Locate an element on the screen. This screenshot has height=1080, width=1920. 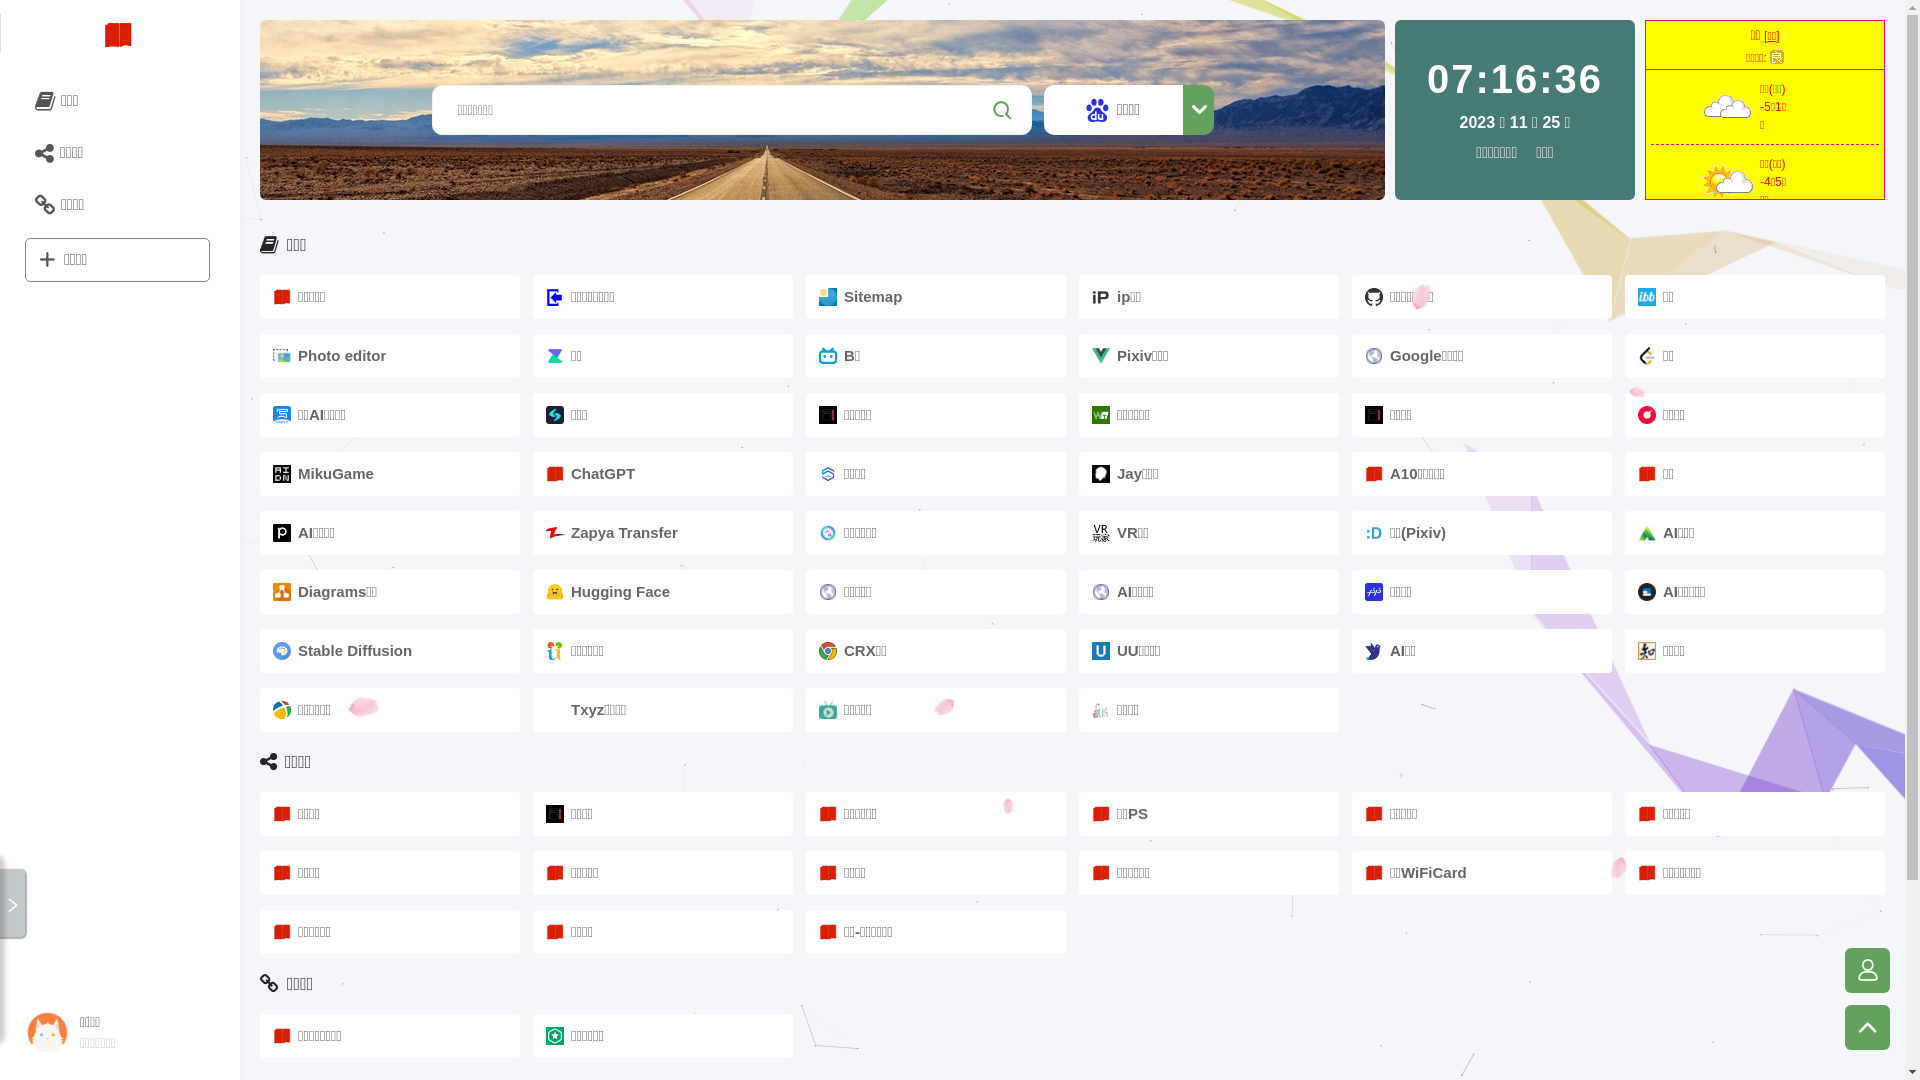
ChatGPT is located at coordinates (663, 474).